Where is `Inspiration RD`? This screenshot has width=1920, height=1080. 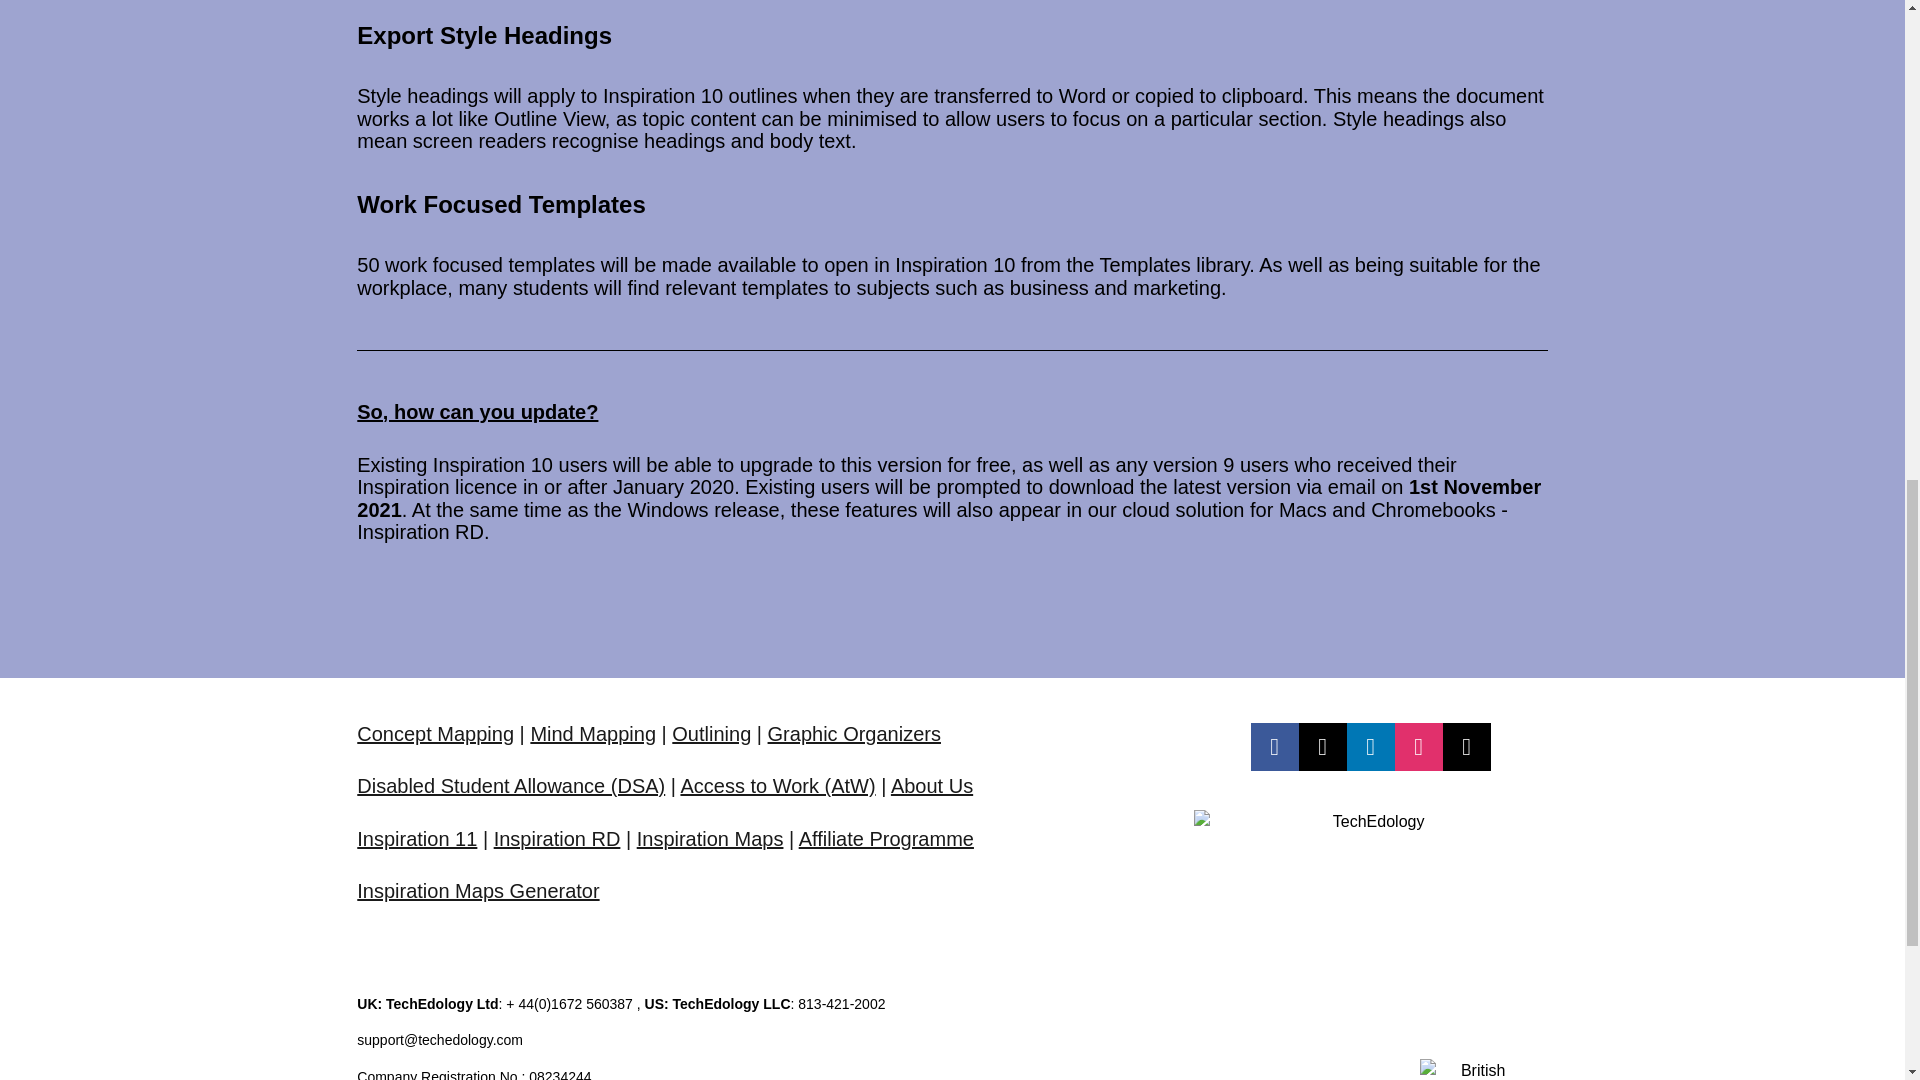 Inspiration RD is located at coordinates (556, 838).